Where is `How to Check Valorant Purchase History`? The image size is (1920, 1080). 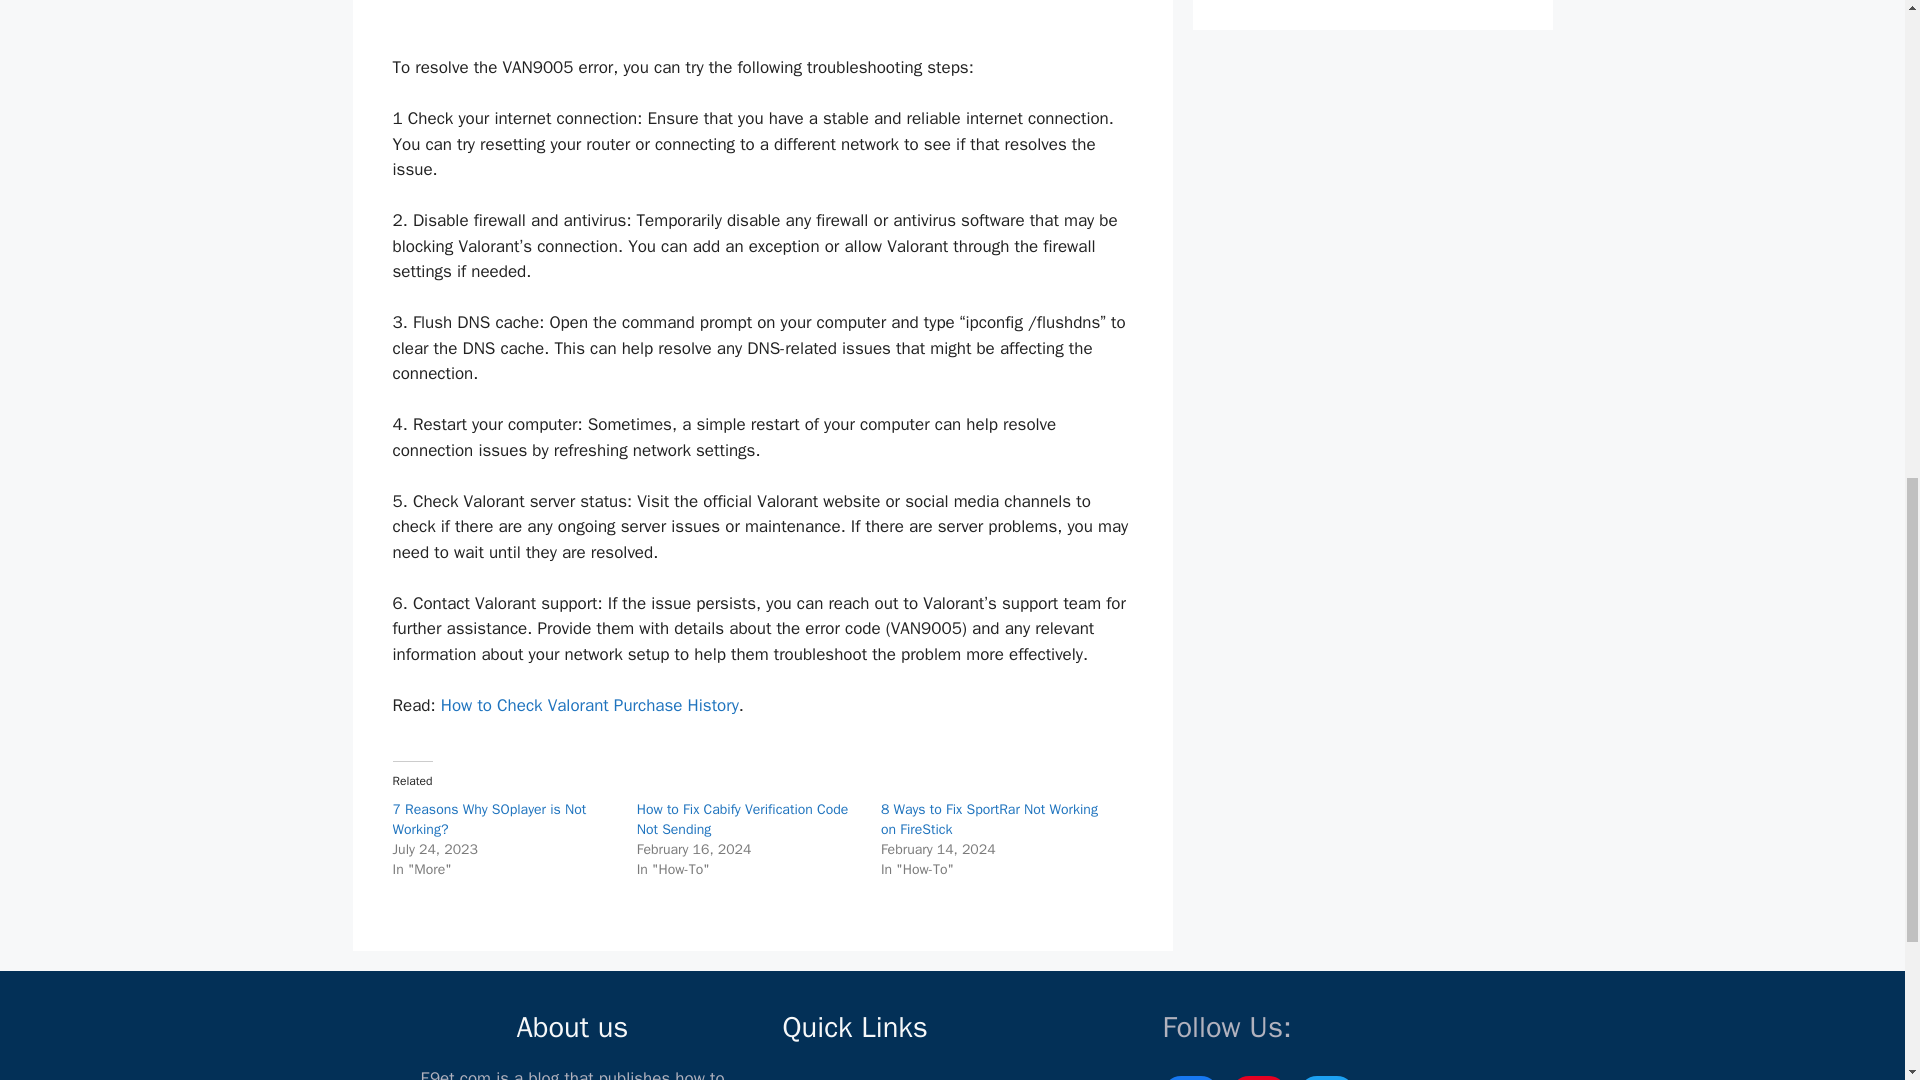
How to Check Valorant Purchase History is located at coordinates (590, 706).